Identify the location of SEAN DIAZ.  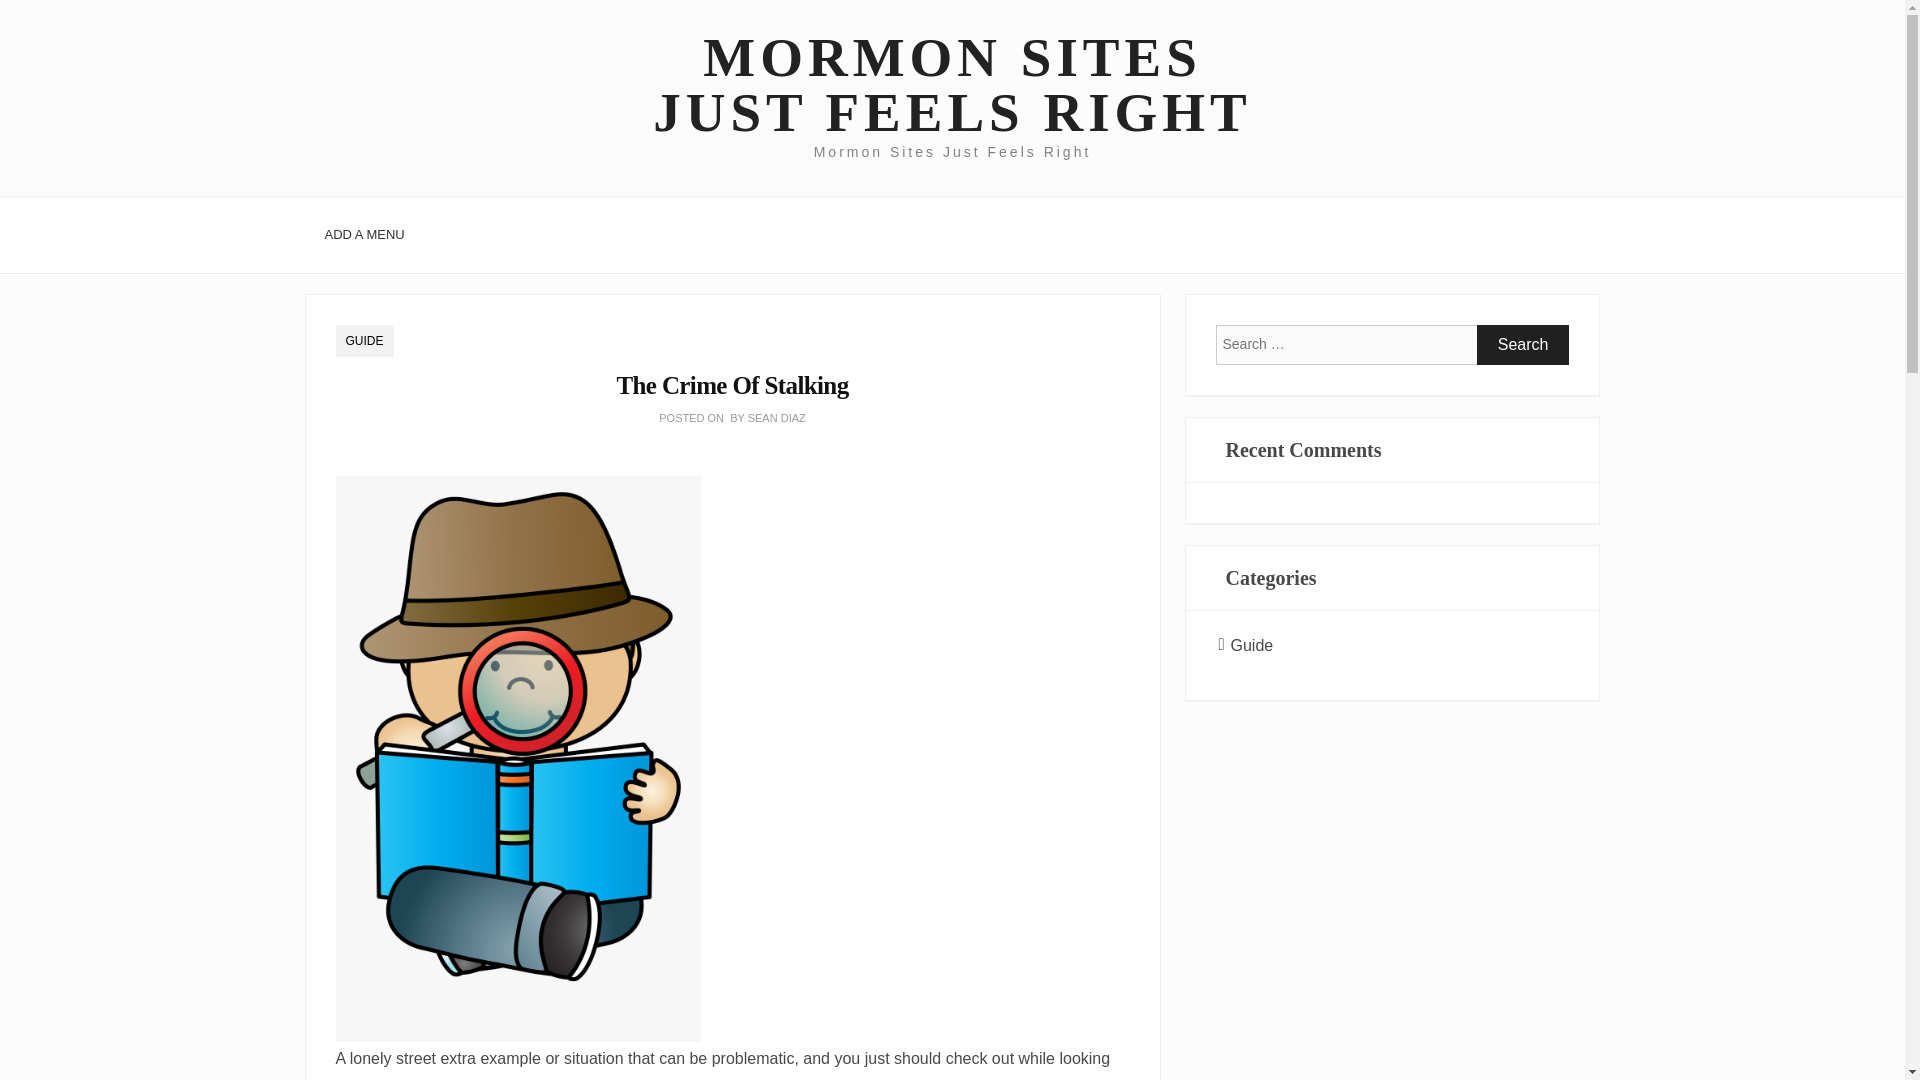
(777, 418).